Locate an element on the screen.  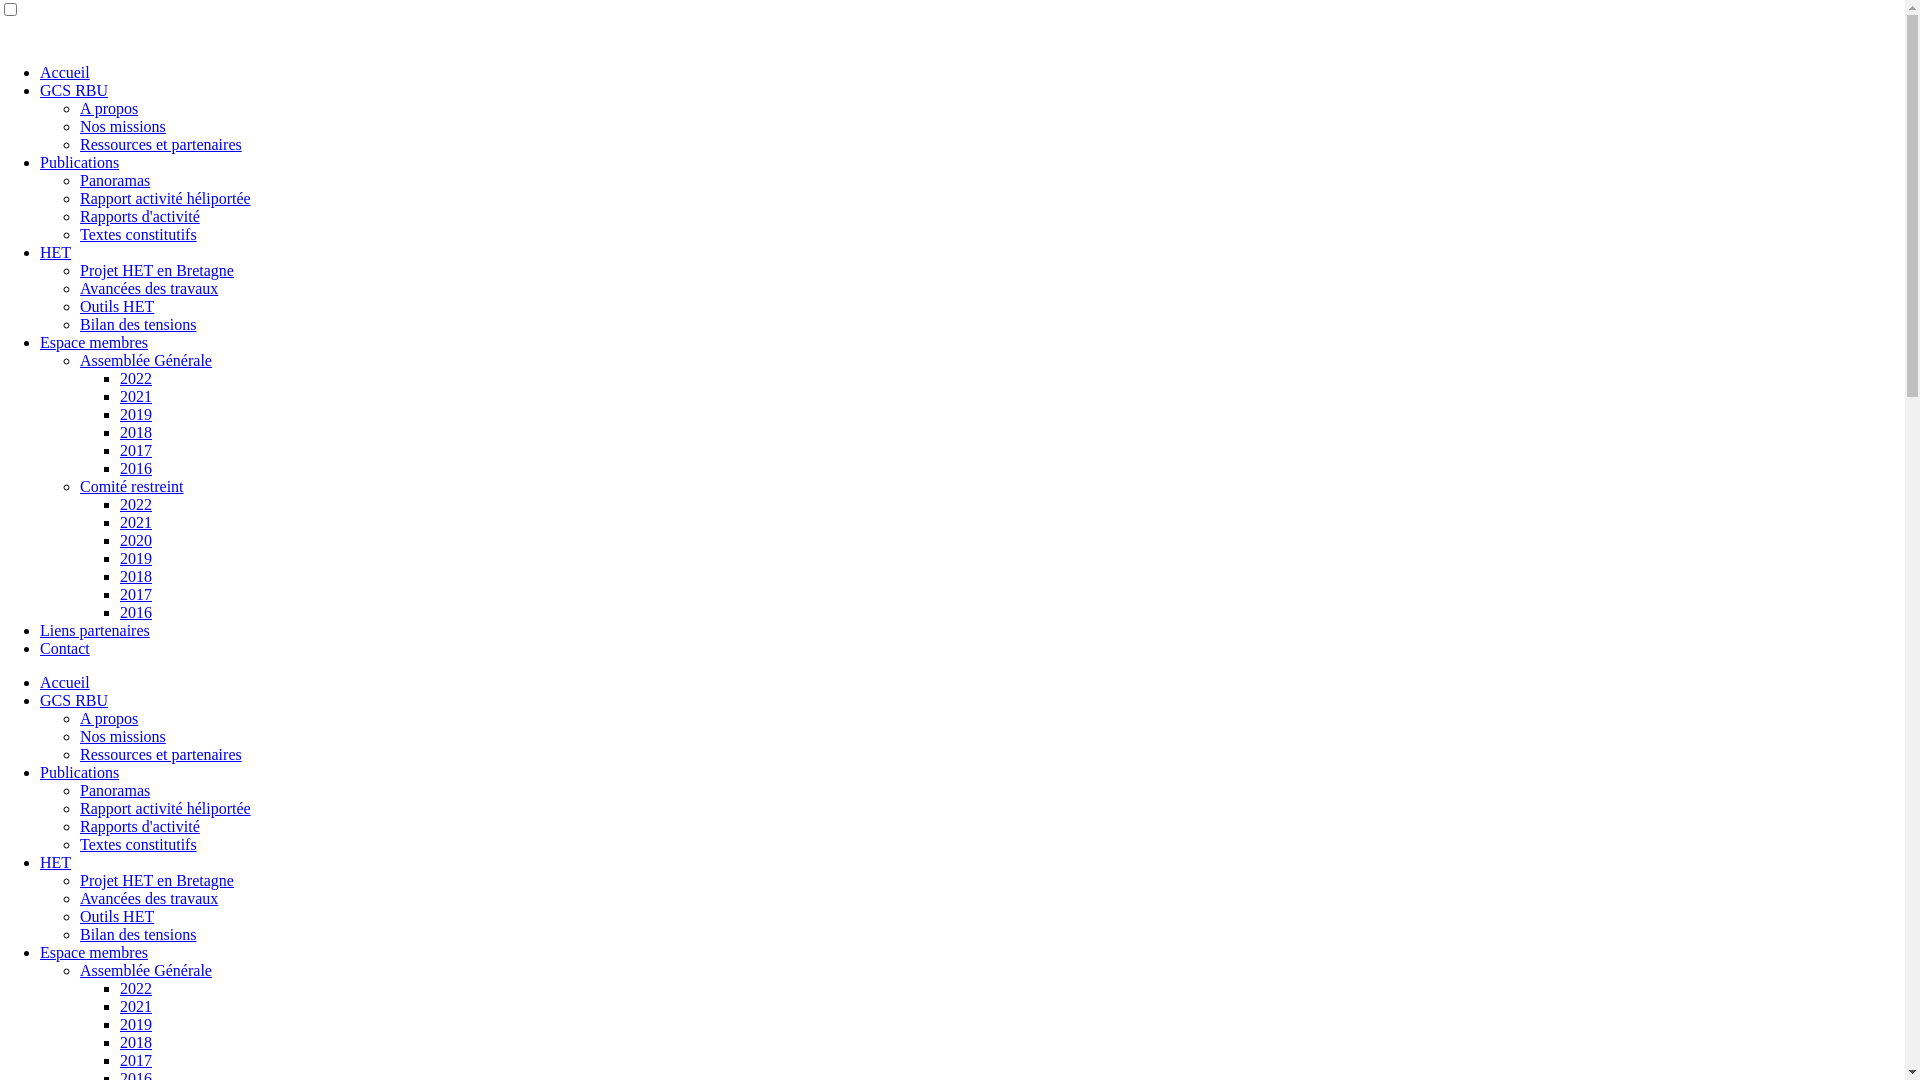
2017 is located at coordinates (136, 450).